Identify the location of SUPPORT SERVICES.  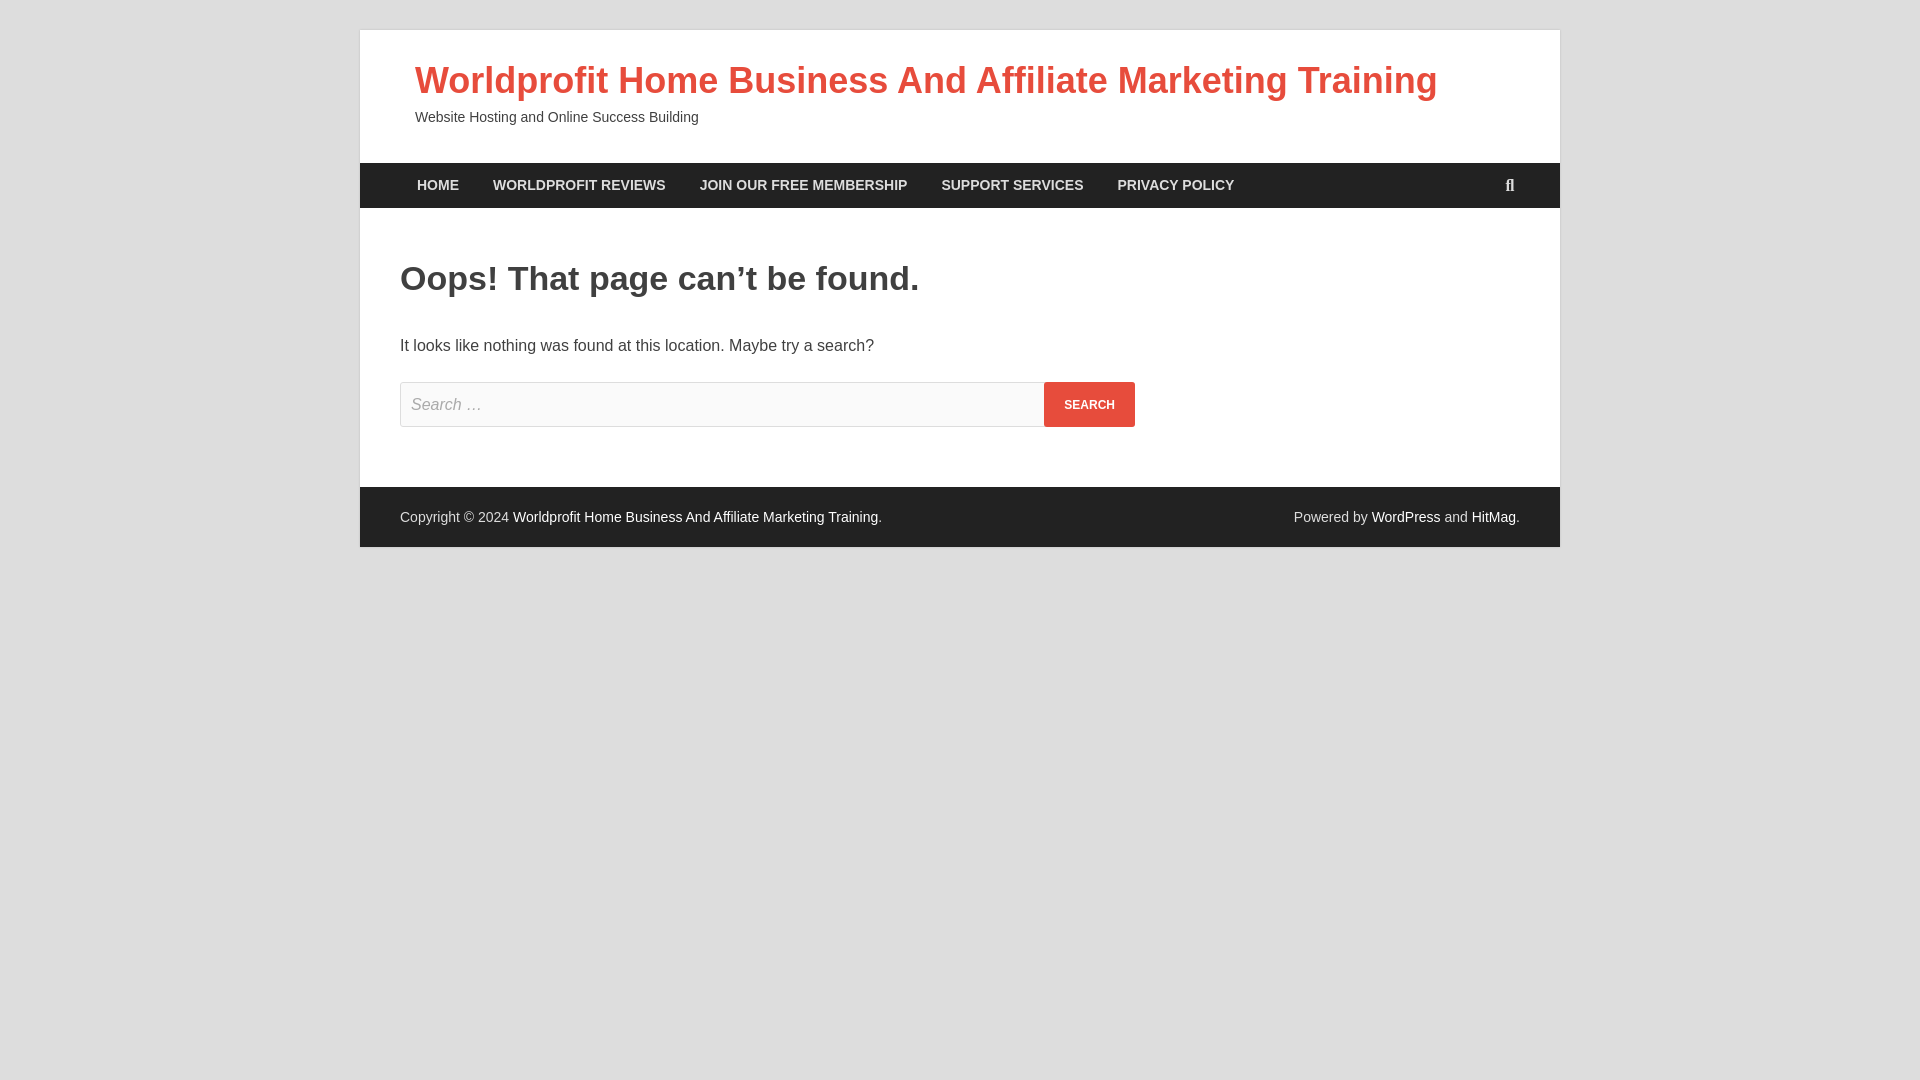
(1012, 186).